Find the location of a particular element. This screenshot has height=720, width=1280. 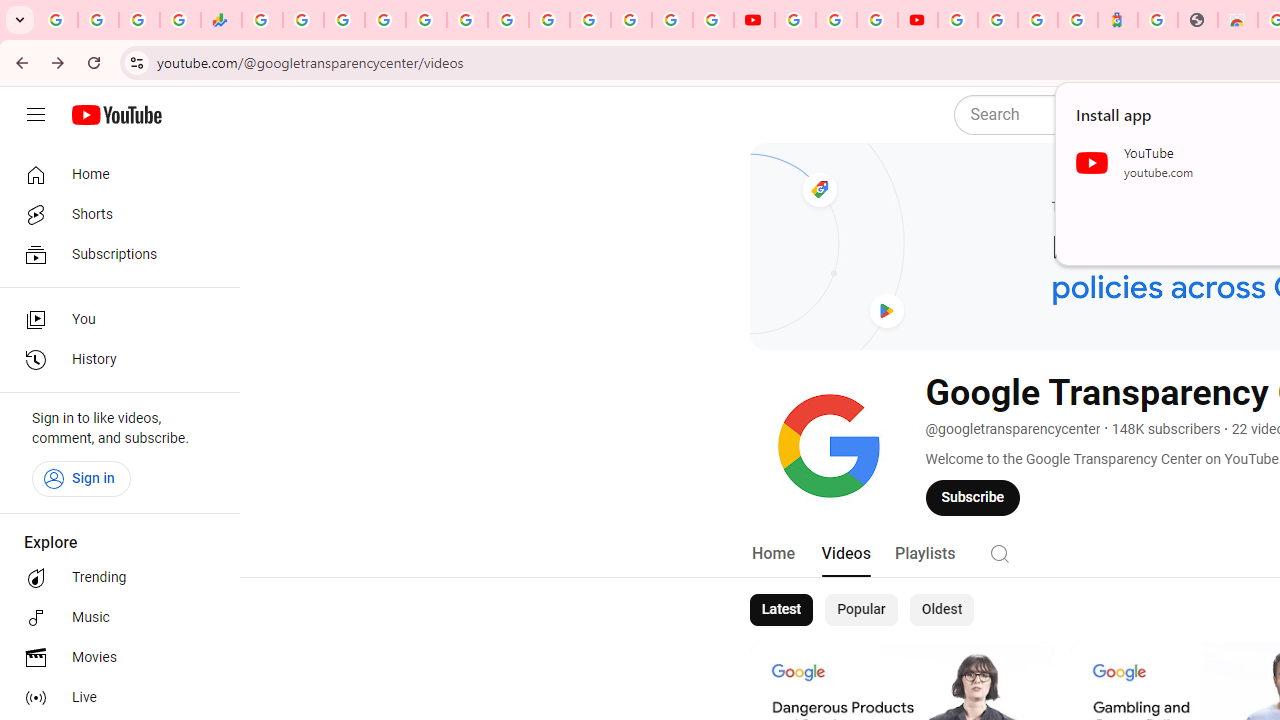

Privacy Checkup is located at coordinates (712, 20).